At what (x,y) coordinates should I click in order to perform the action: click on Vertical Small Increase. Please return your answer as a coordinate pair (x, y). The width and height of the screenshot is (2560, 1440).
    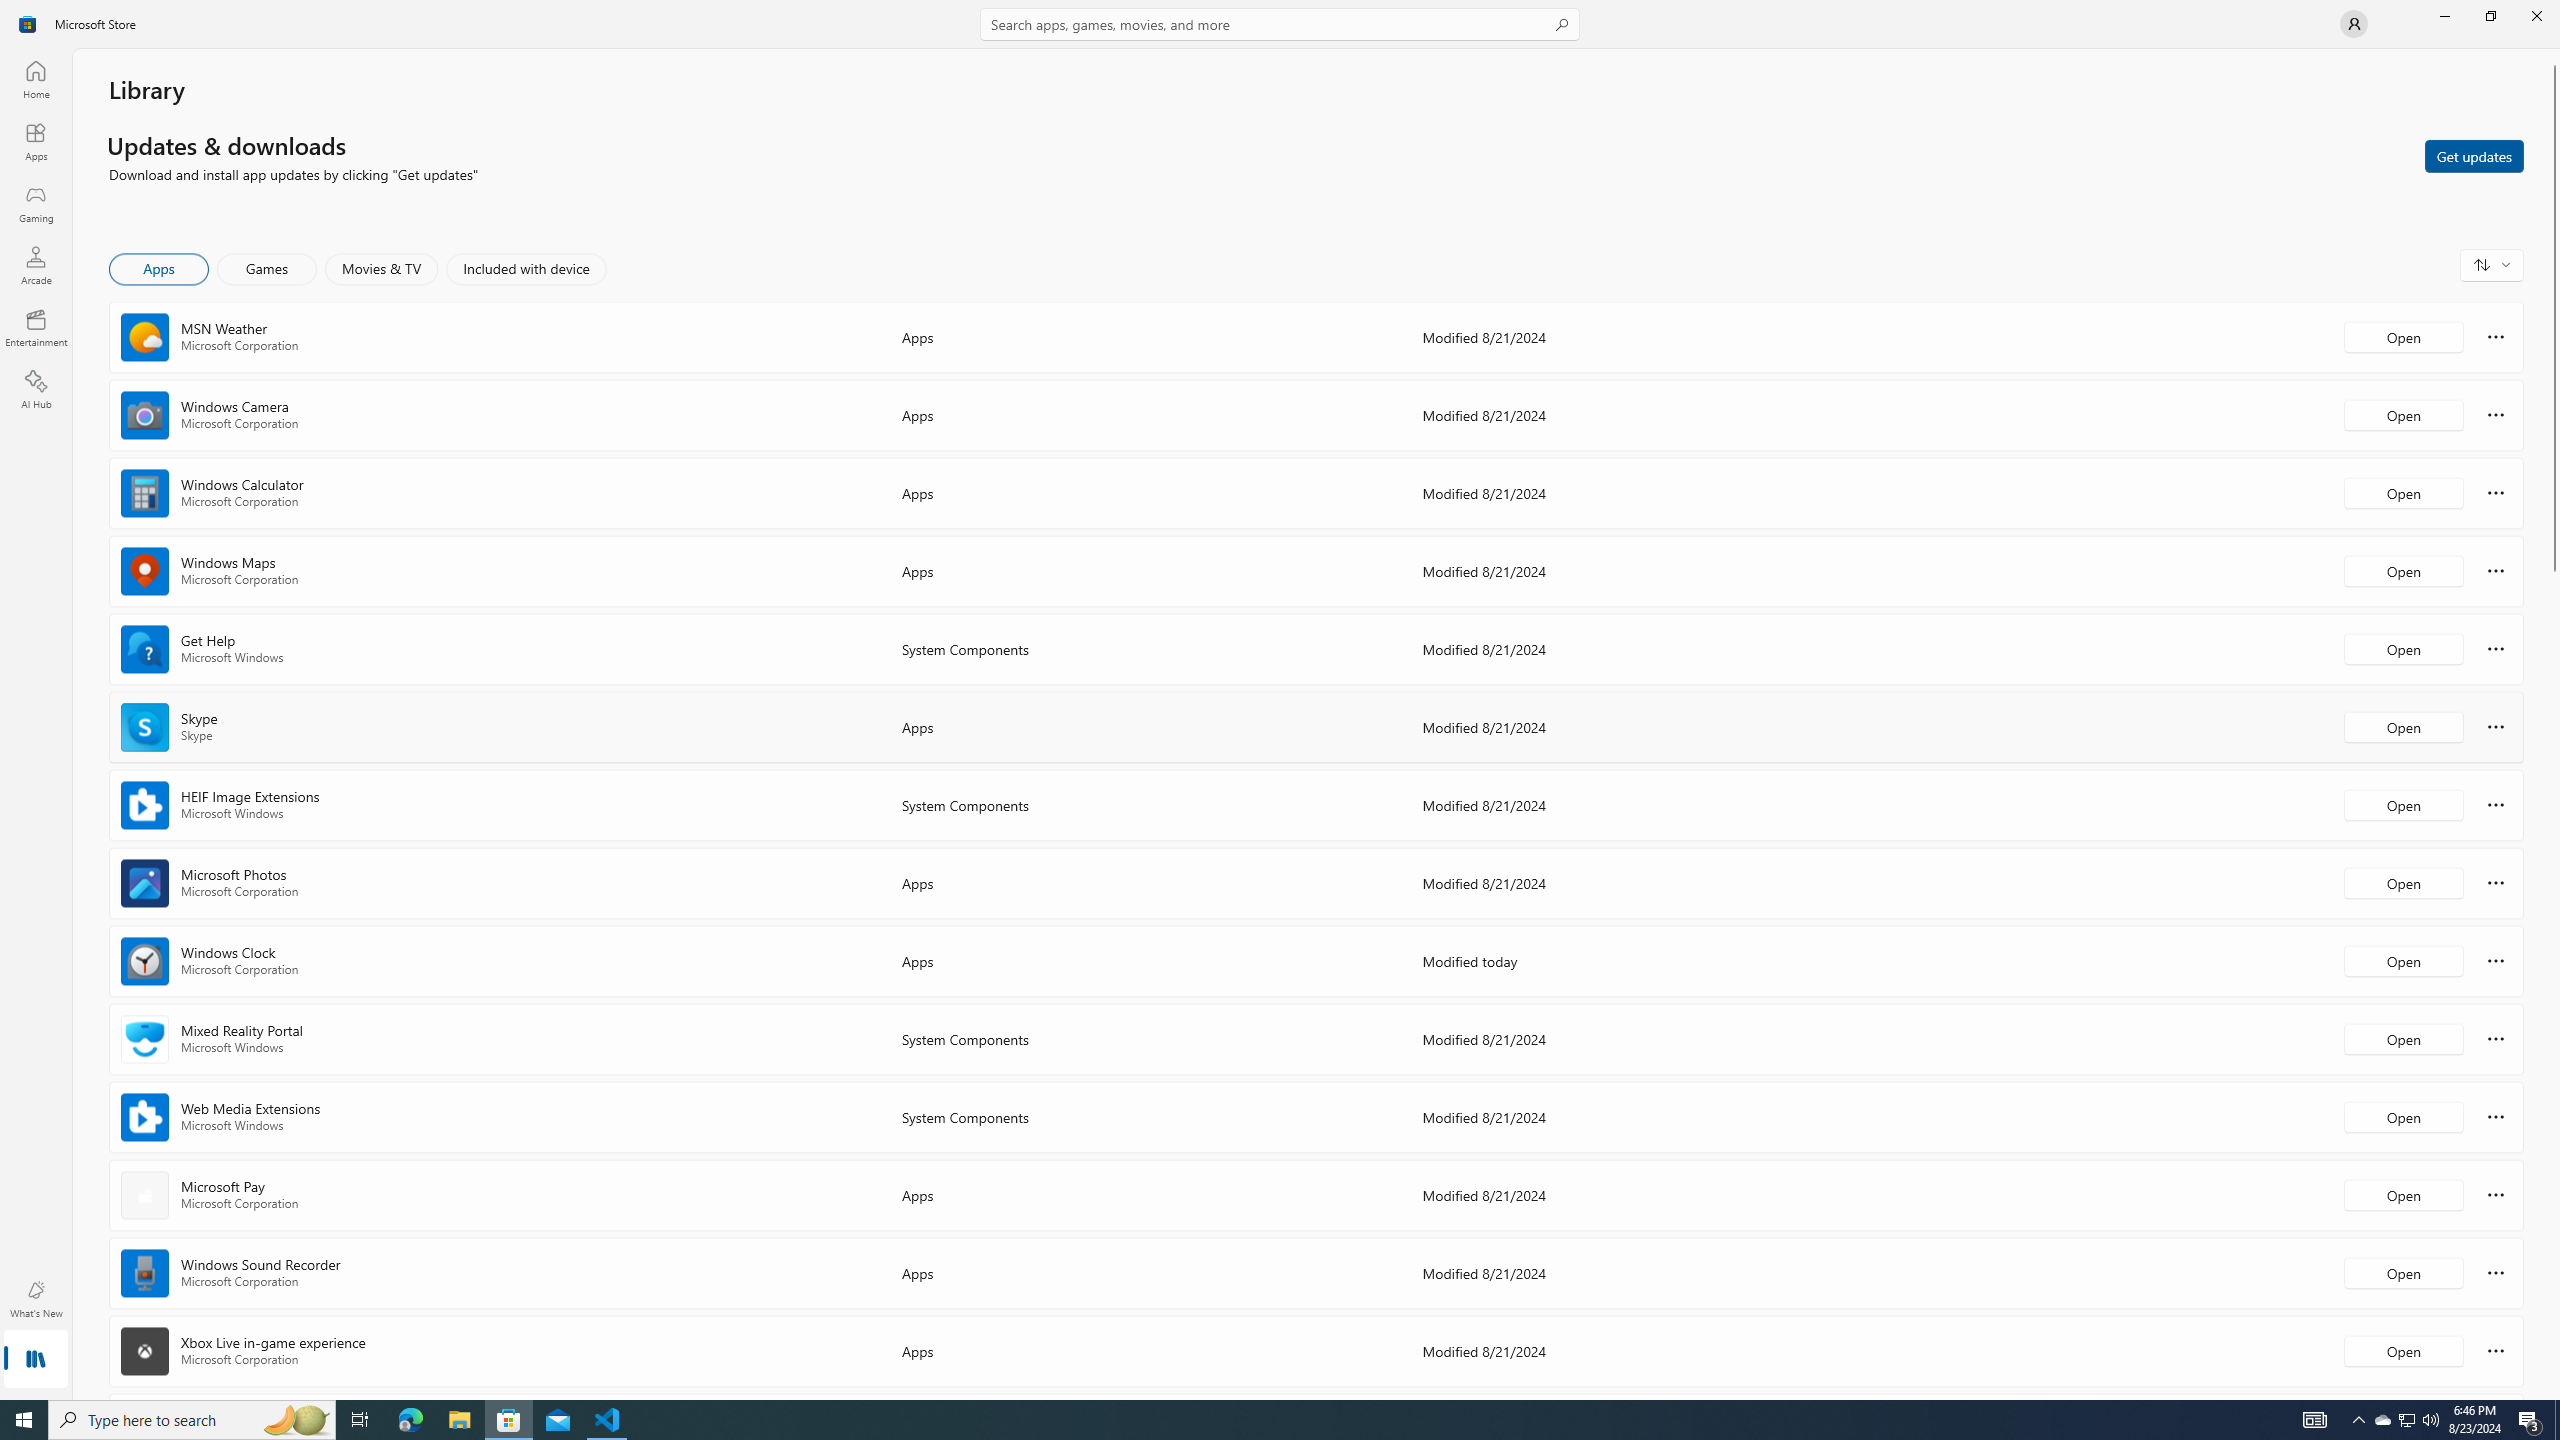
    Looking at the image, I should click on (2554, 1392).